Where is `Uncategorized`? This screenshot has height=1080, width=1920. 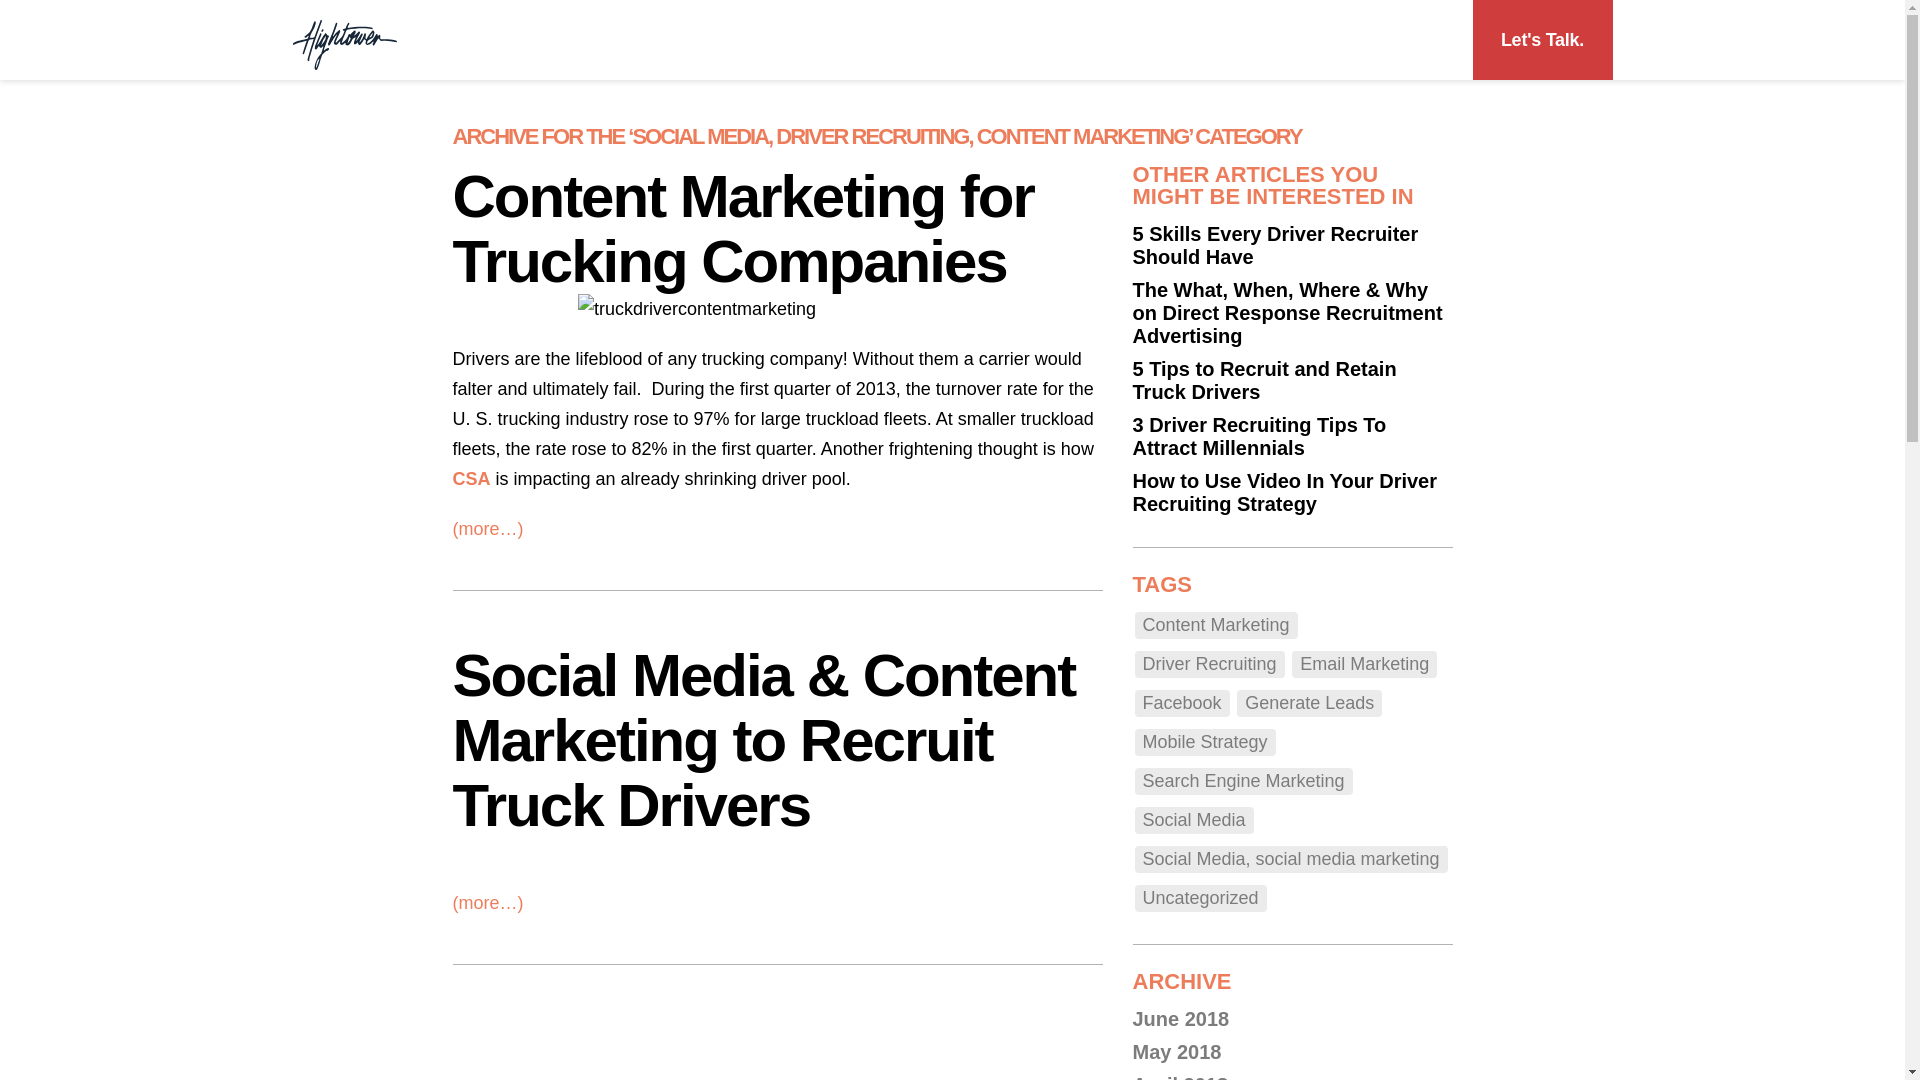 Uncategorized is located at coordinates (1200, 898).